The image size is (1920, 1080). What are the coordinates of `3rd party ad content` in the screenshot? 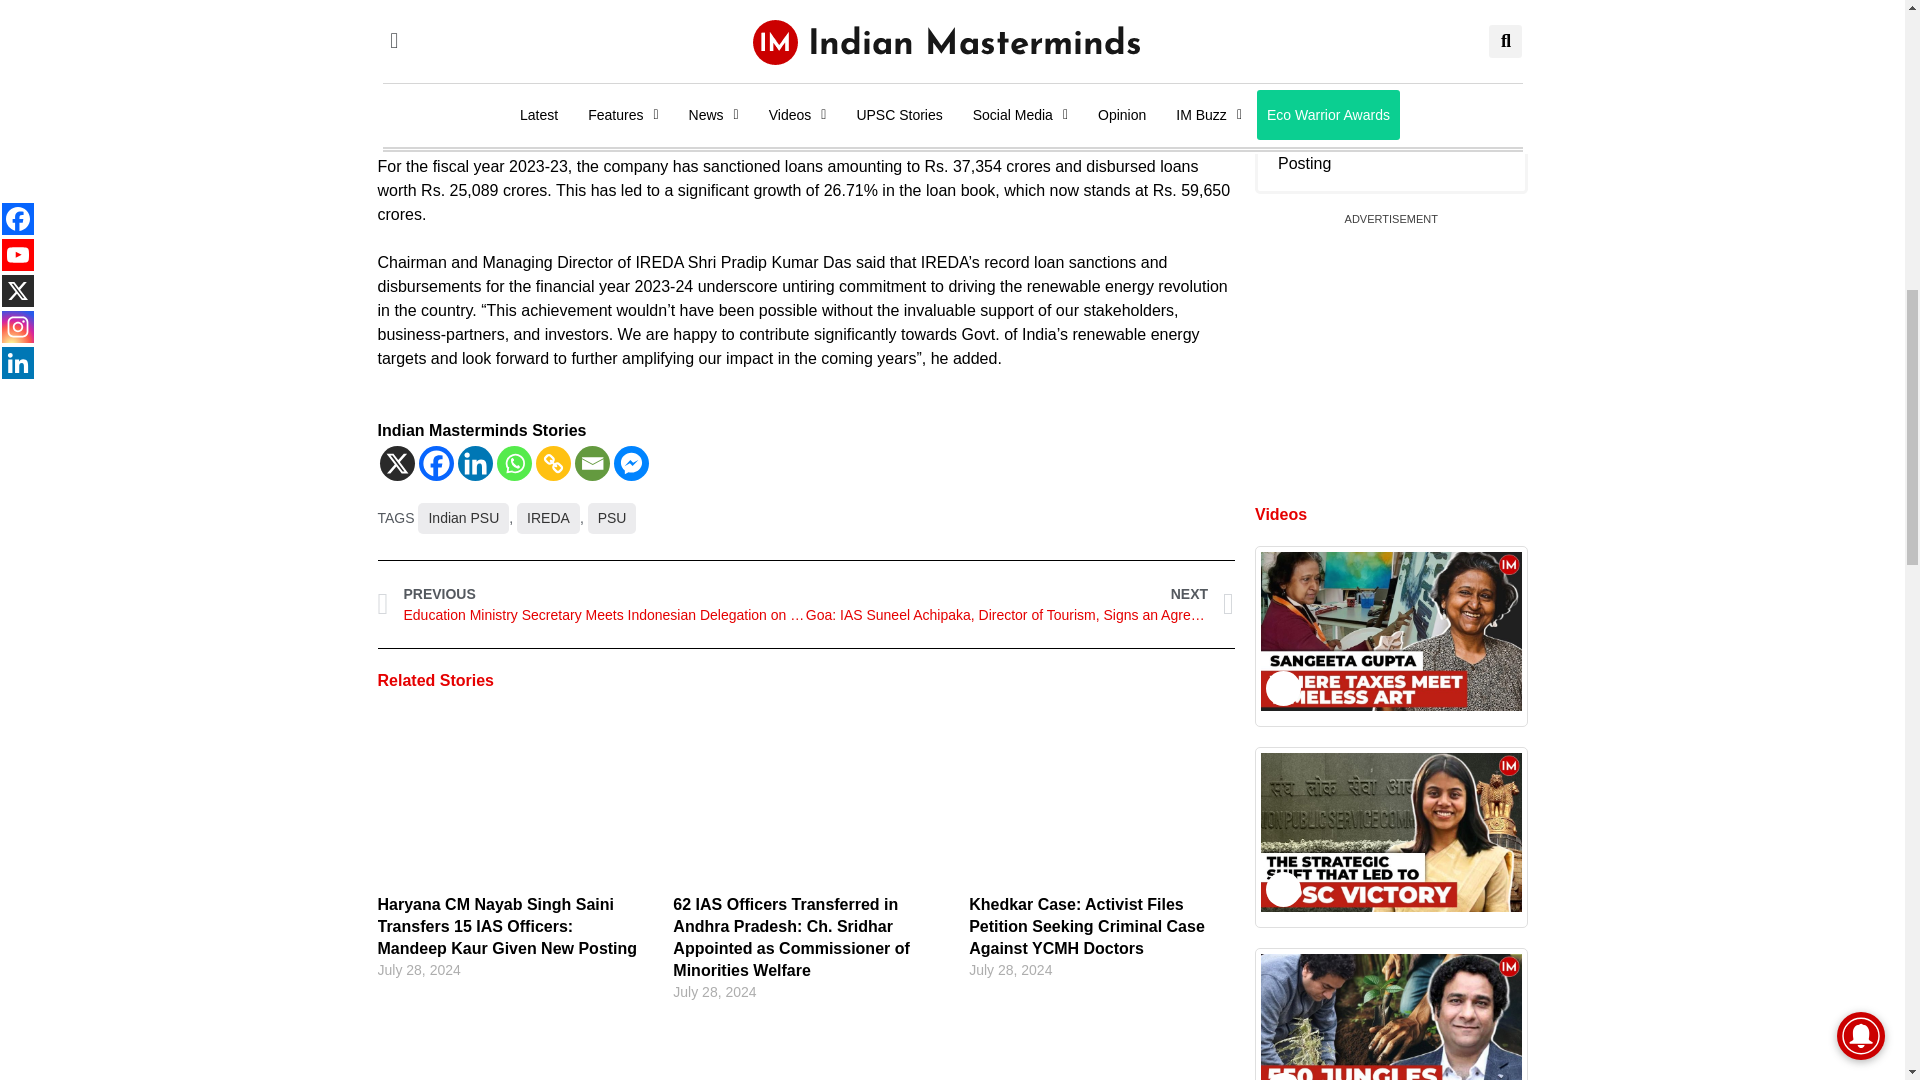 It's located at (805, 94).